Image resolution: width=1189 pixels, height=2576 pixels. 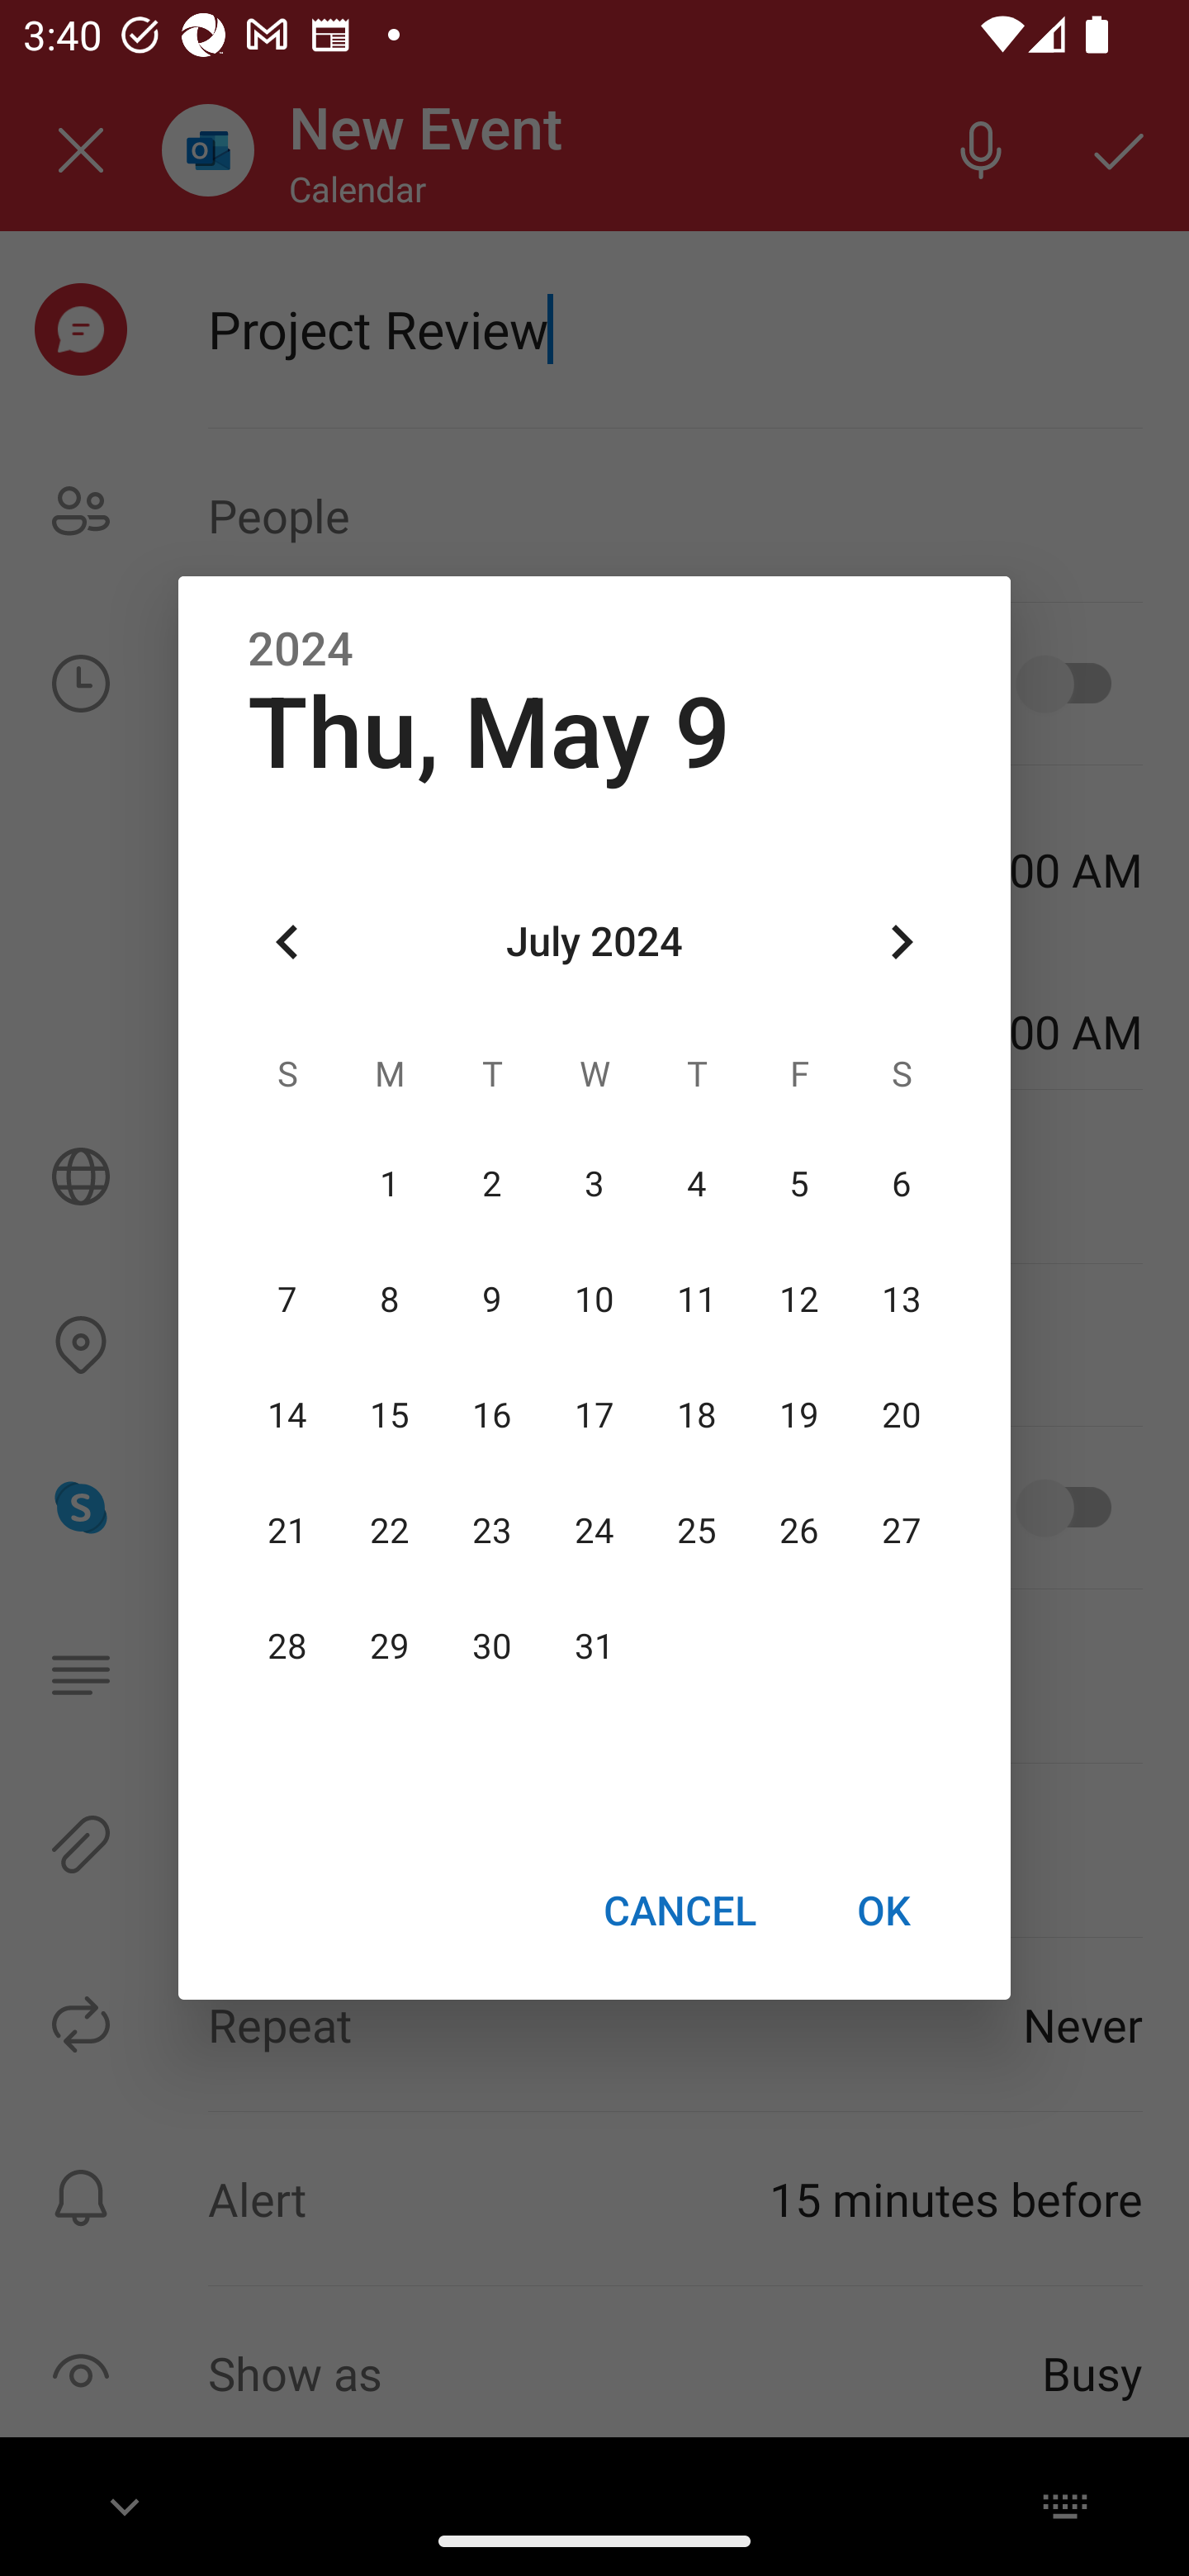 What do you see at coordinates (594, 1300) in the screenshot?
I see `10 10 July 2024` at bounding box center [594, 1300].